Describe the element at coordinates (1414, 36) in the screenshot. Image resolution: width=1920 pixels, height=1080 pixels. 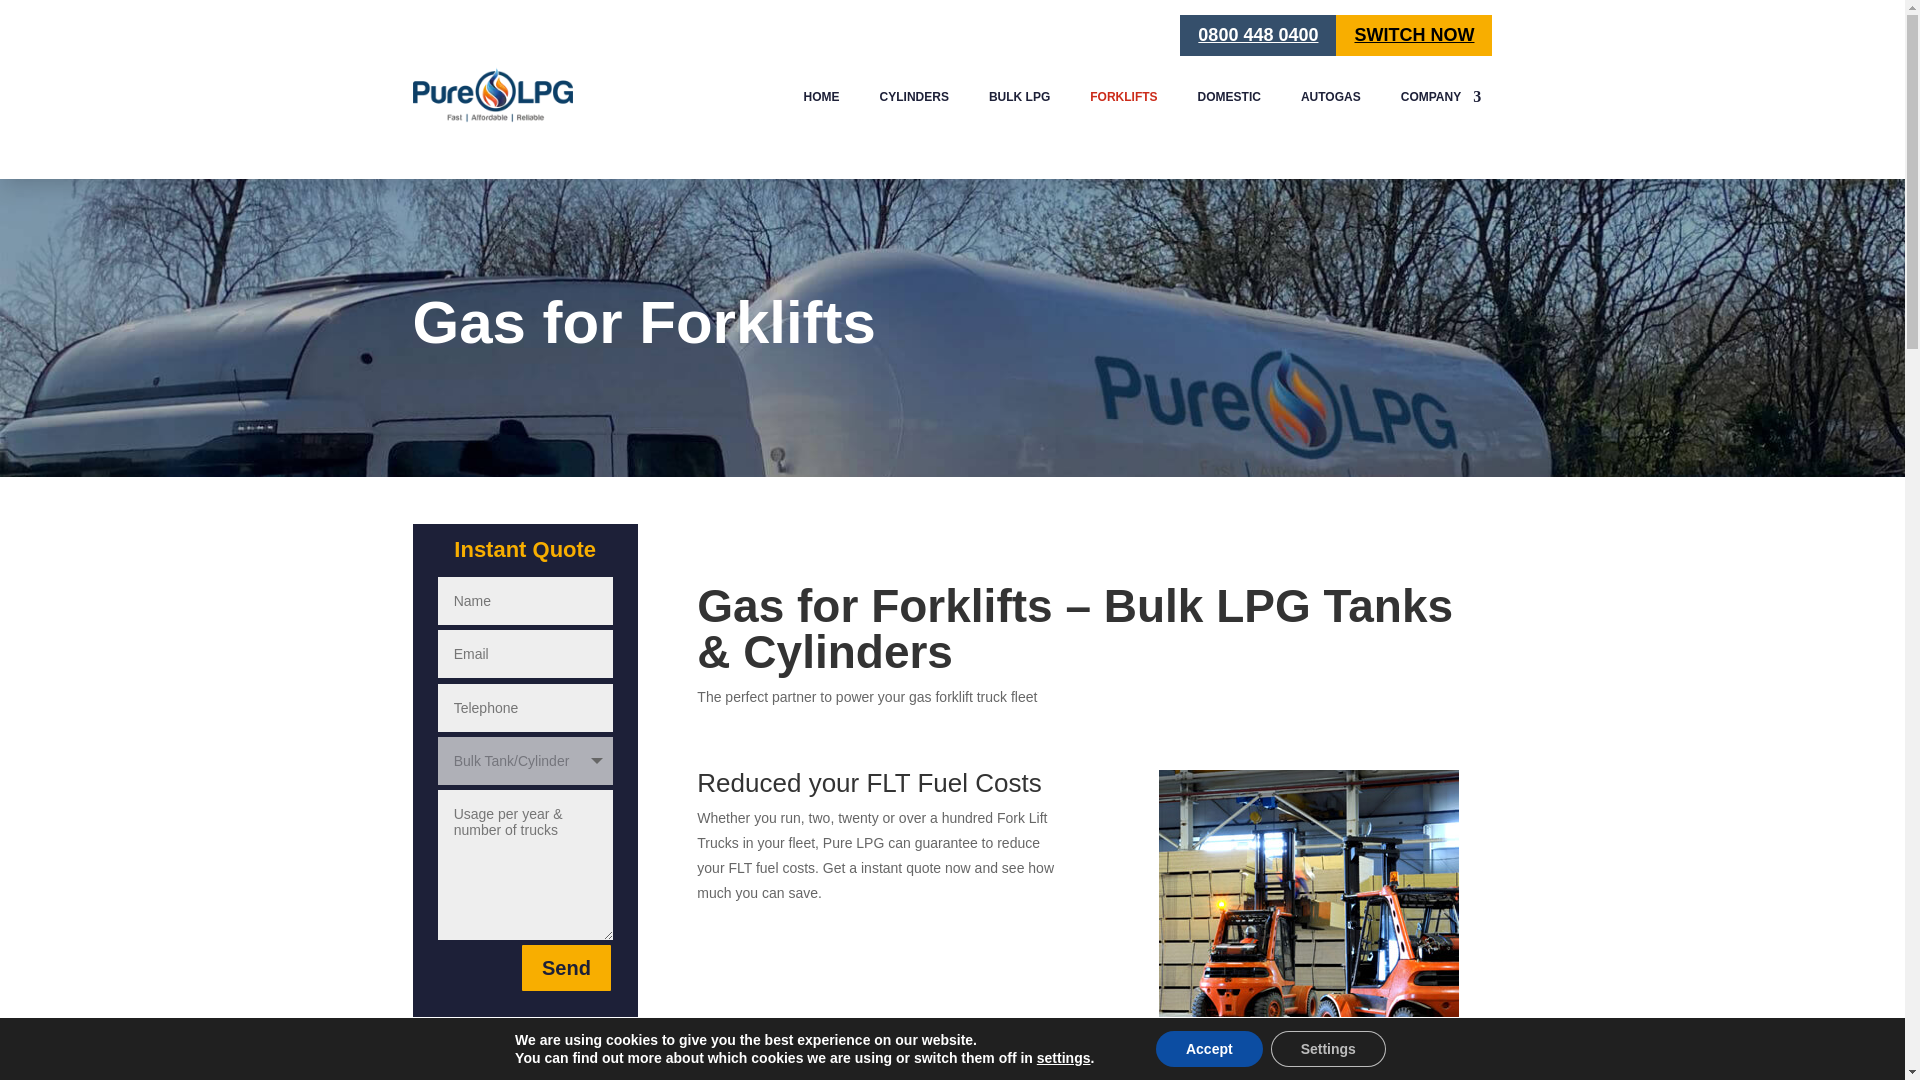
I see `SWITCH NOW` at that location.